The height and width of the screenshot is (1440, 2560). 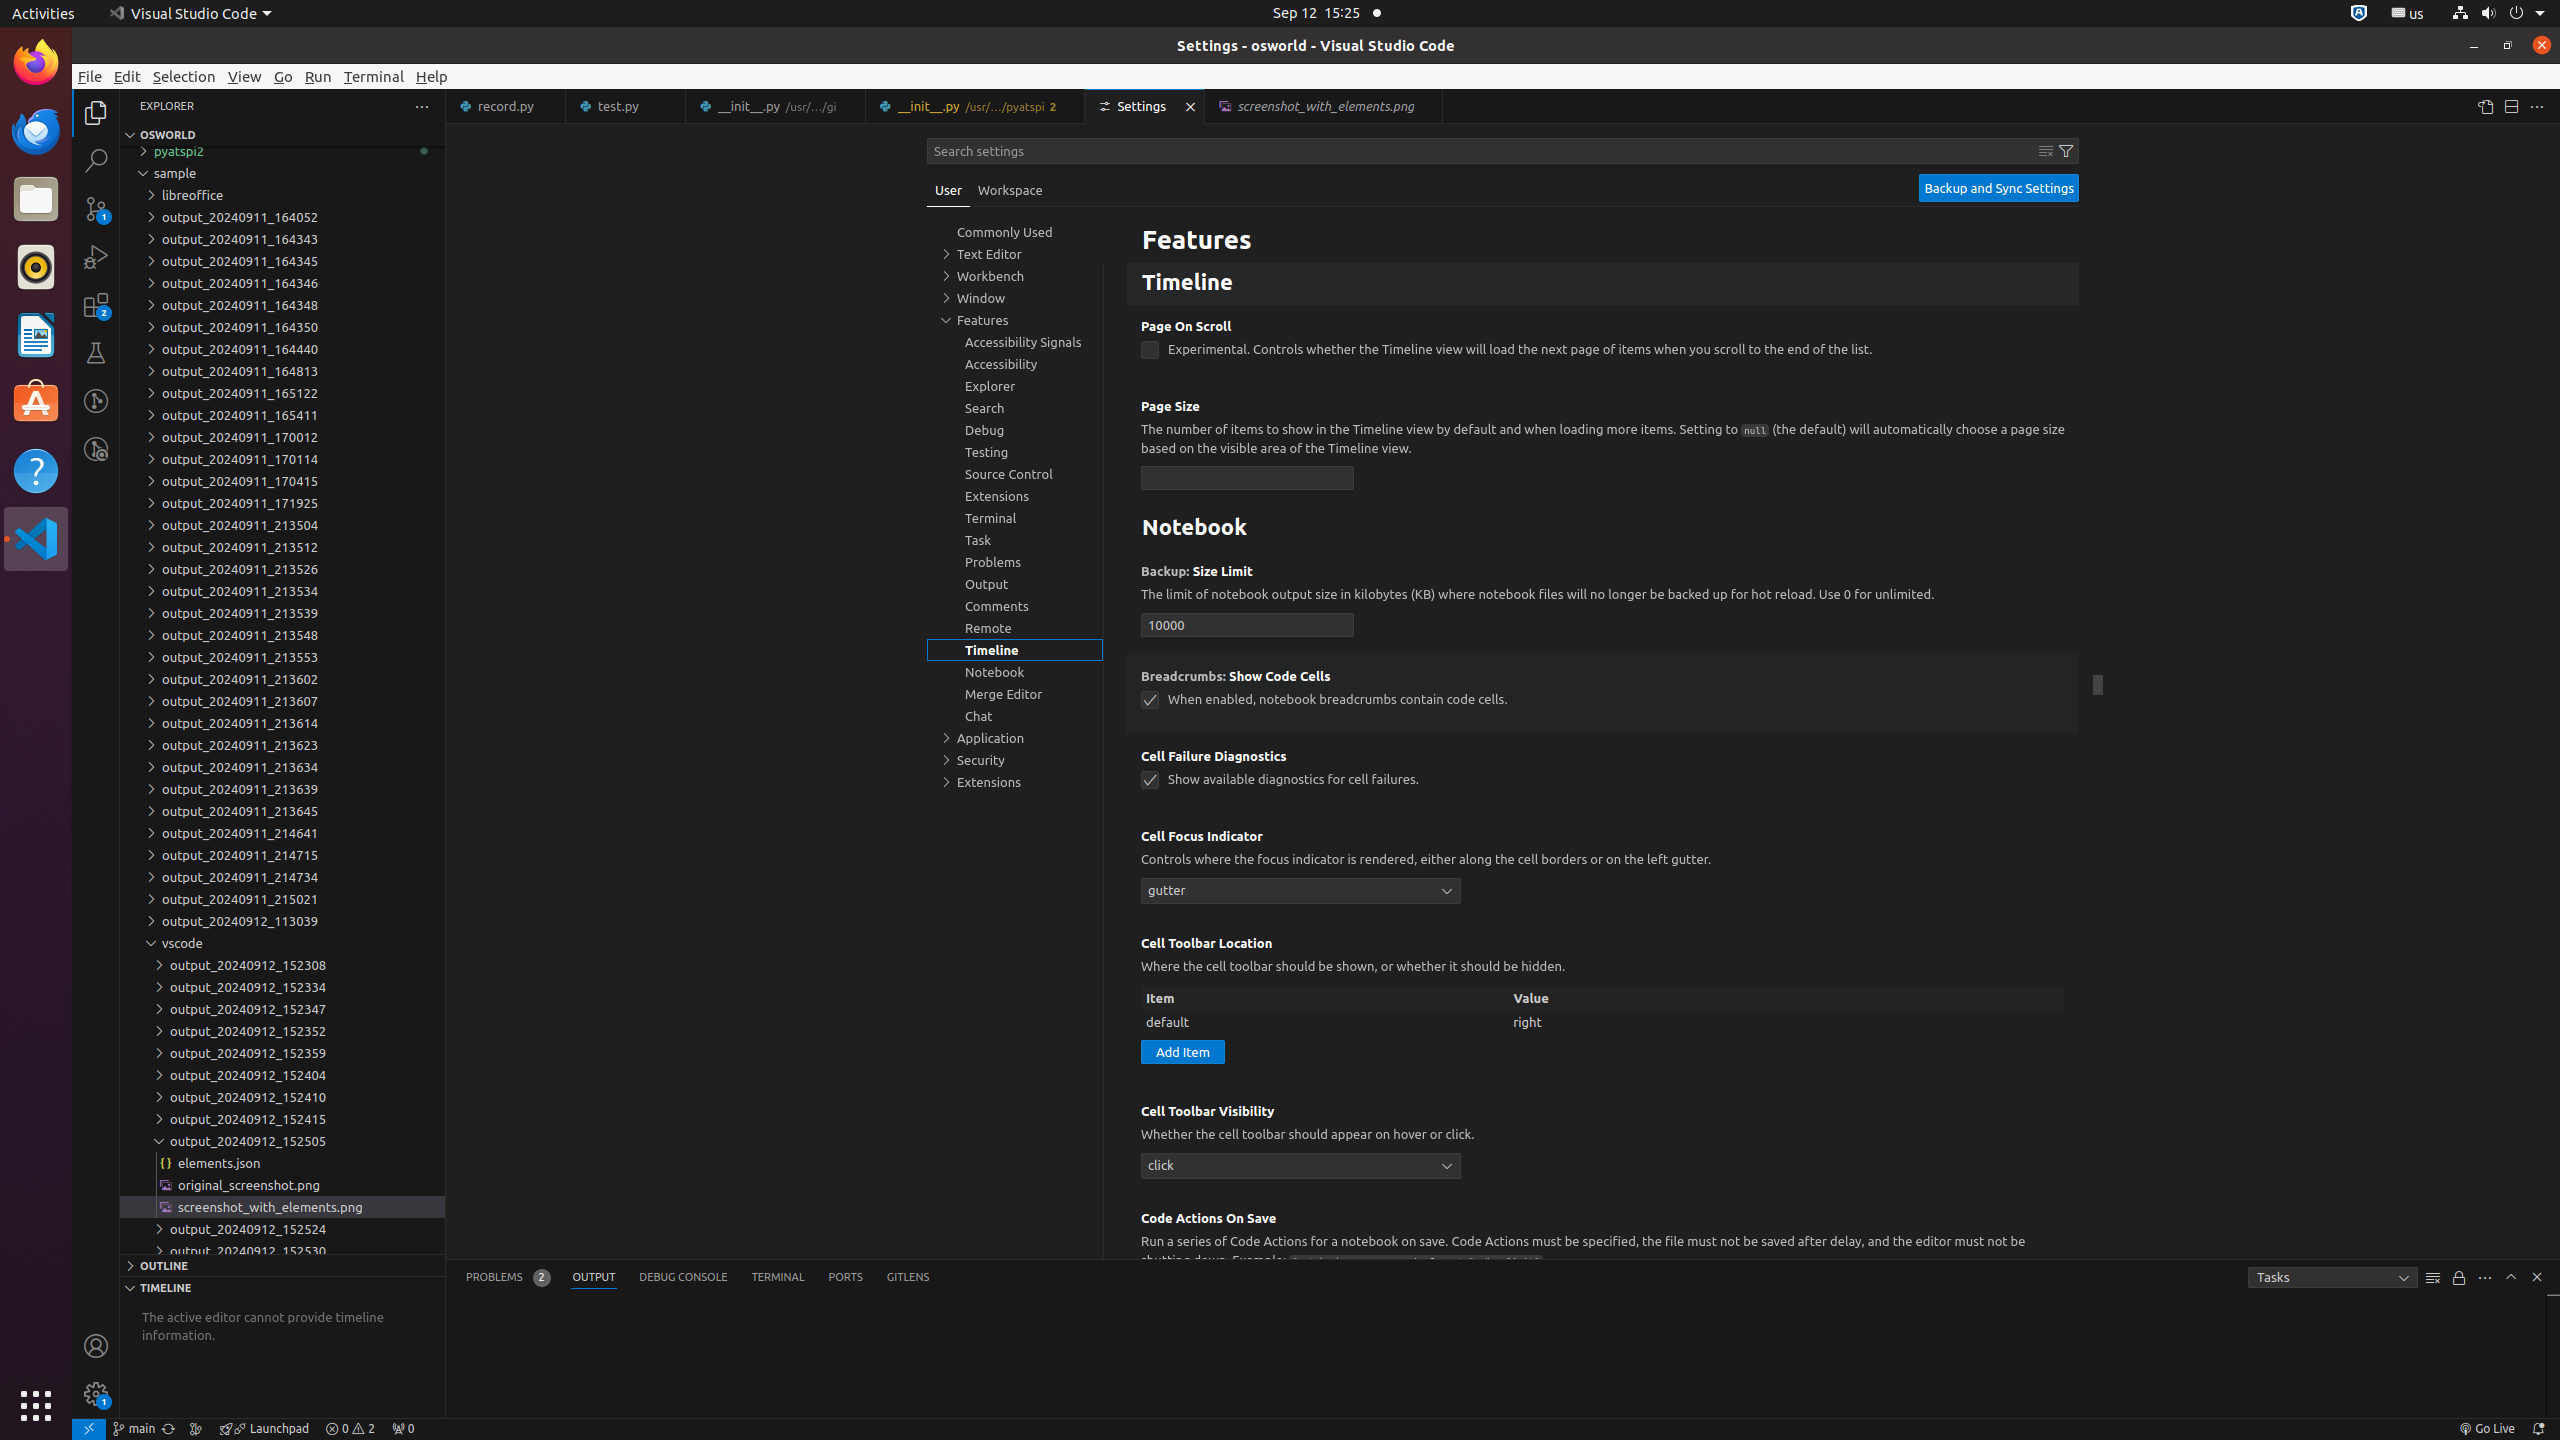 What do you see at coordinates (1150, 780) in the screenshot?
I see `notebook.cellFailureDiagnostics` at bounding box center [1150, 780].